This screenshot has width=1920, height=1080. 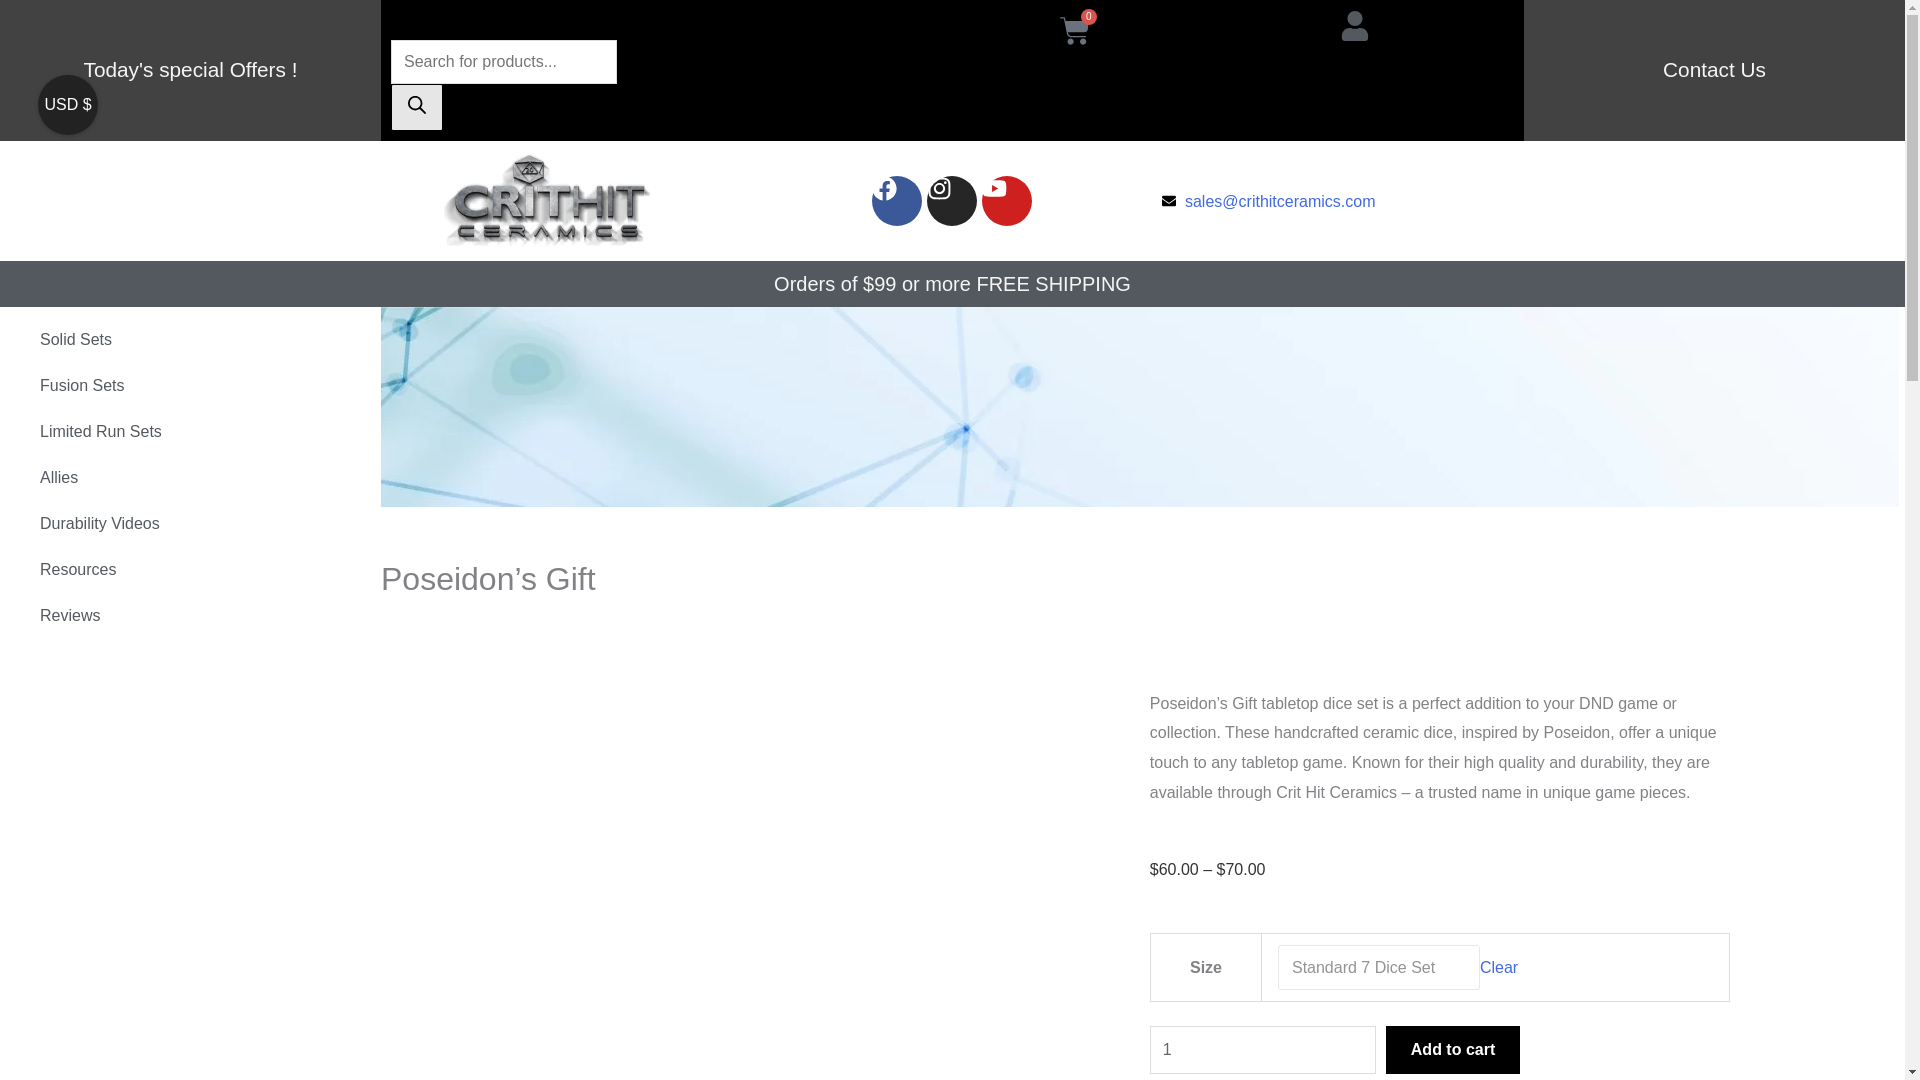 I want to click on Contact Us, so click(x=1714, y=70).